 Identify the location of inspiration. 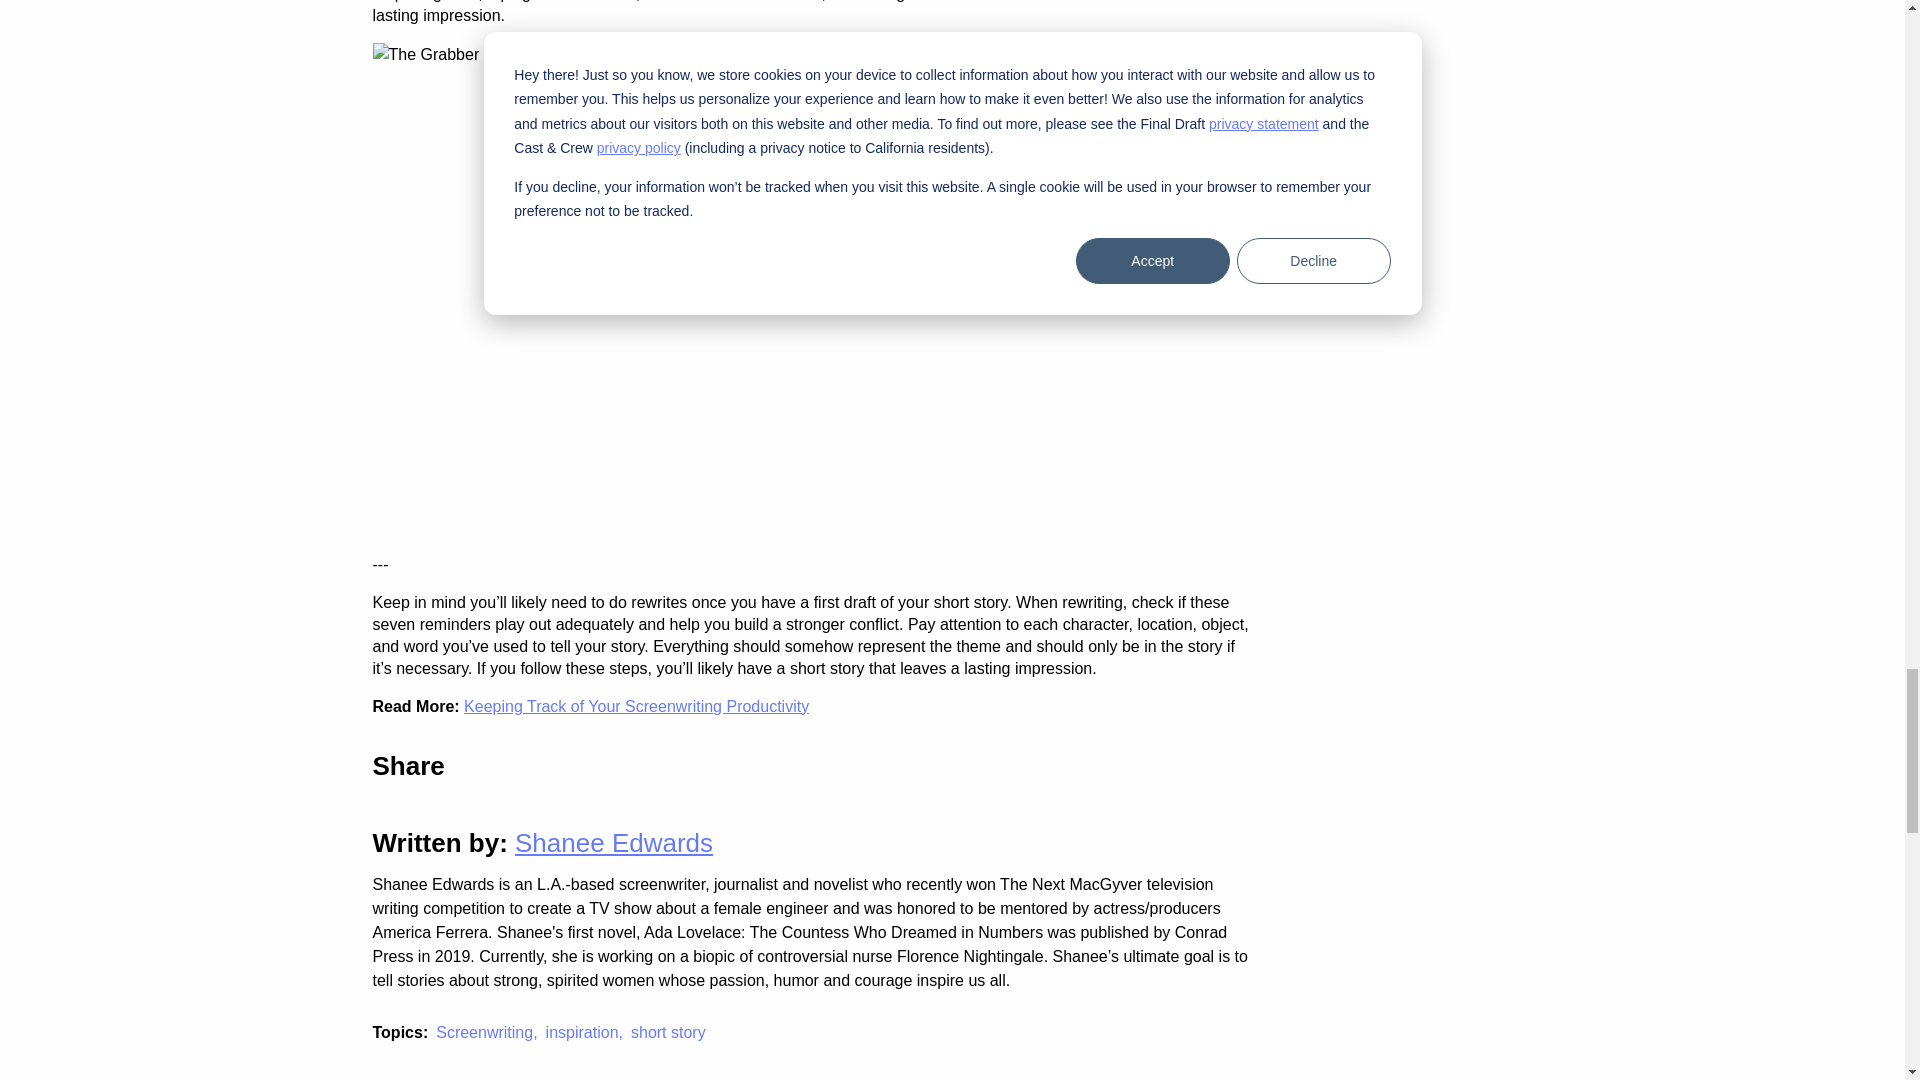
(588, 1036).